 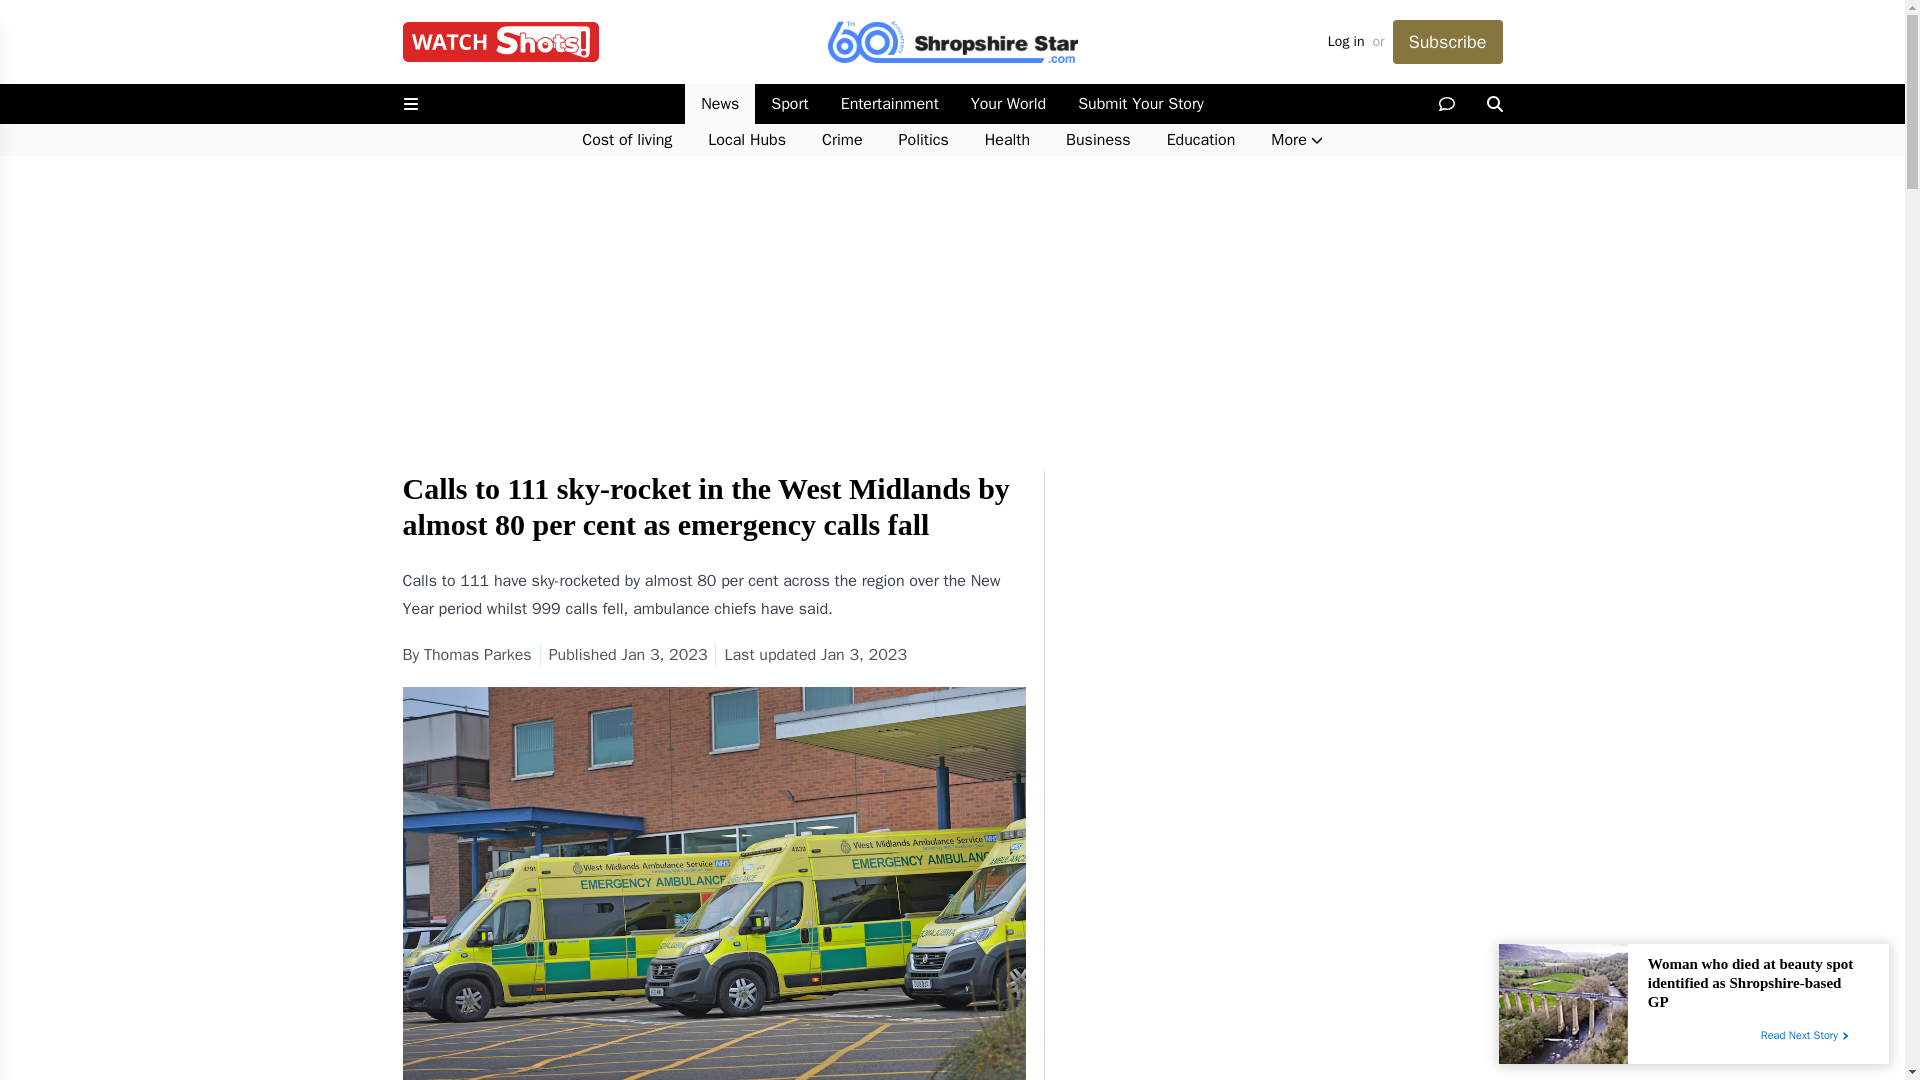 I want to click on Crime, so click(x=842, y=140).